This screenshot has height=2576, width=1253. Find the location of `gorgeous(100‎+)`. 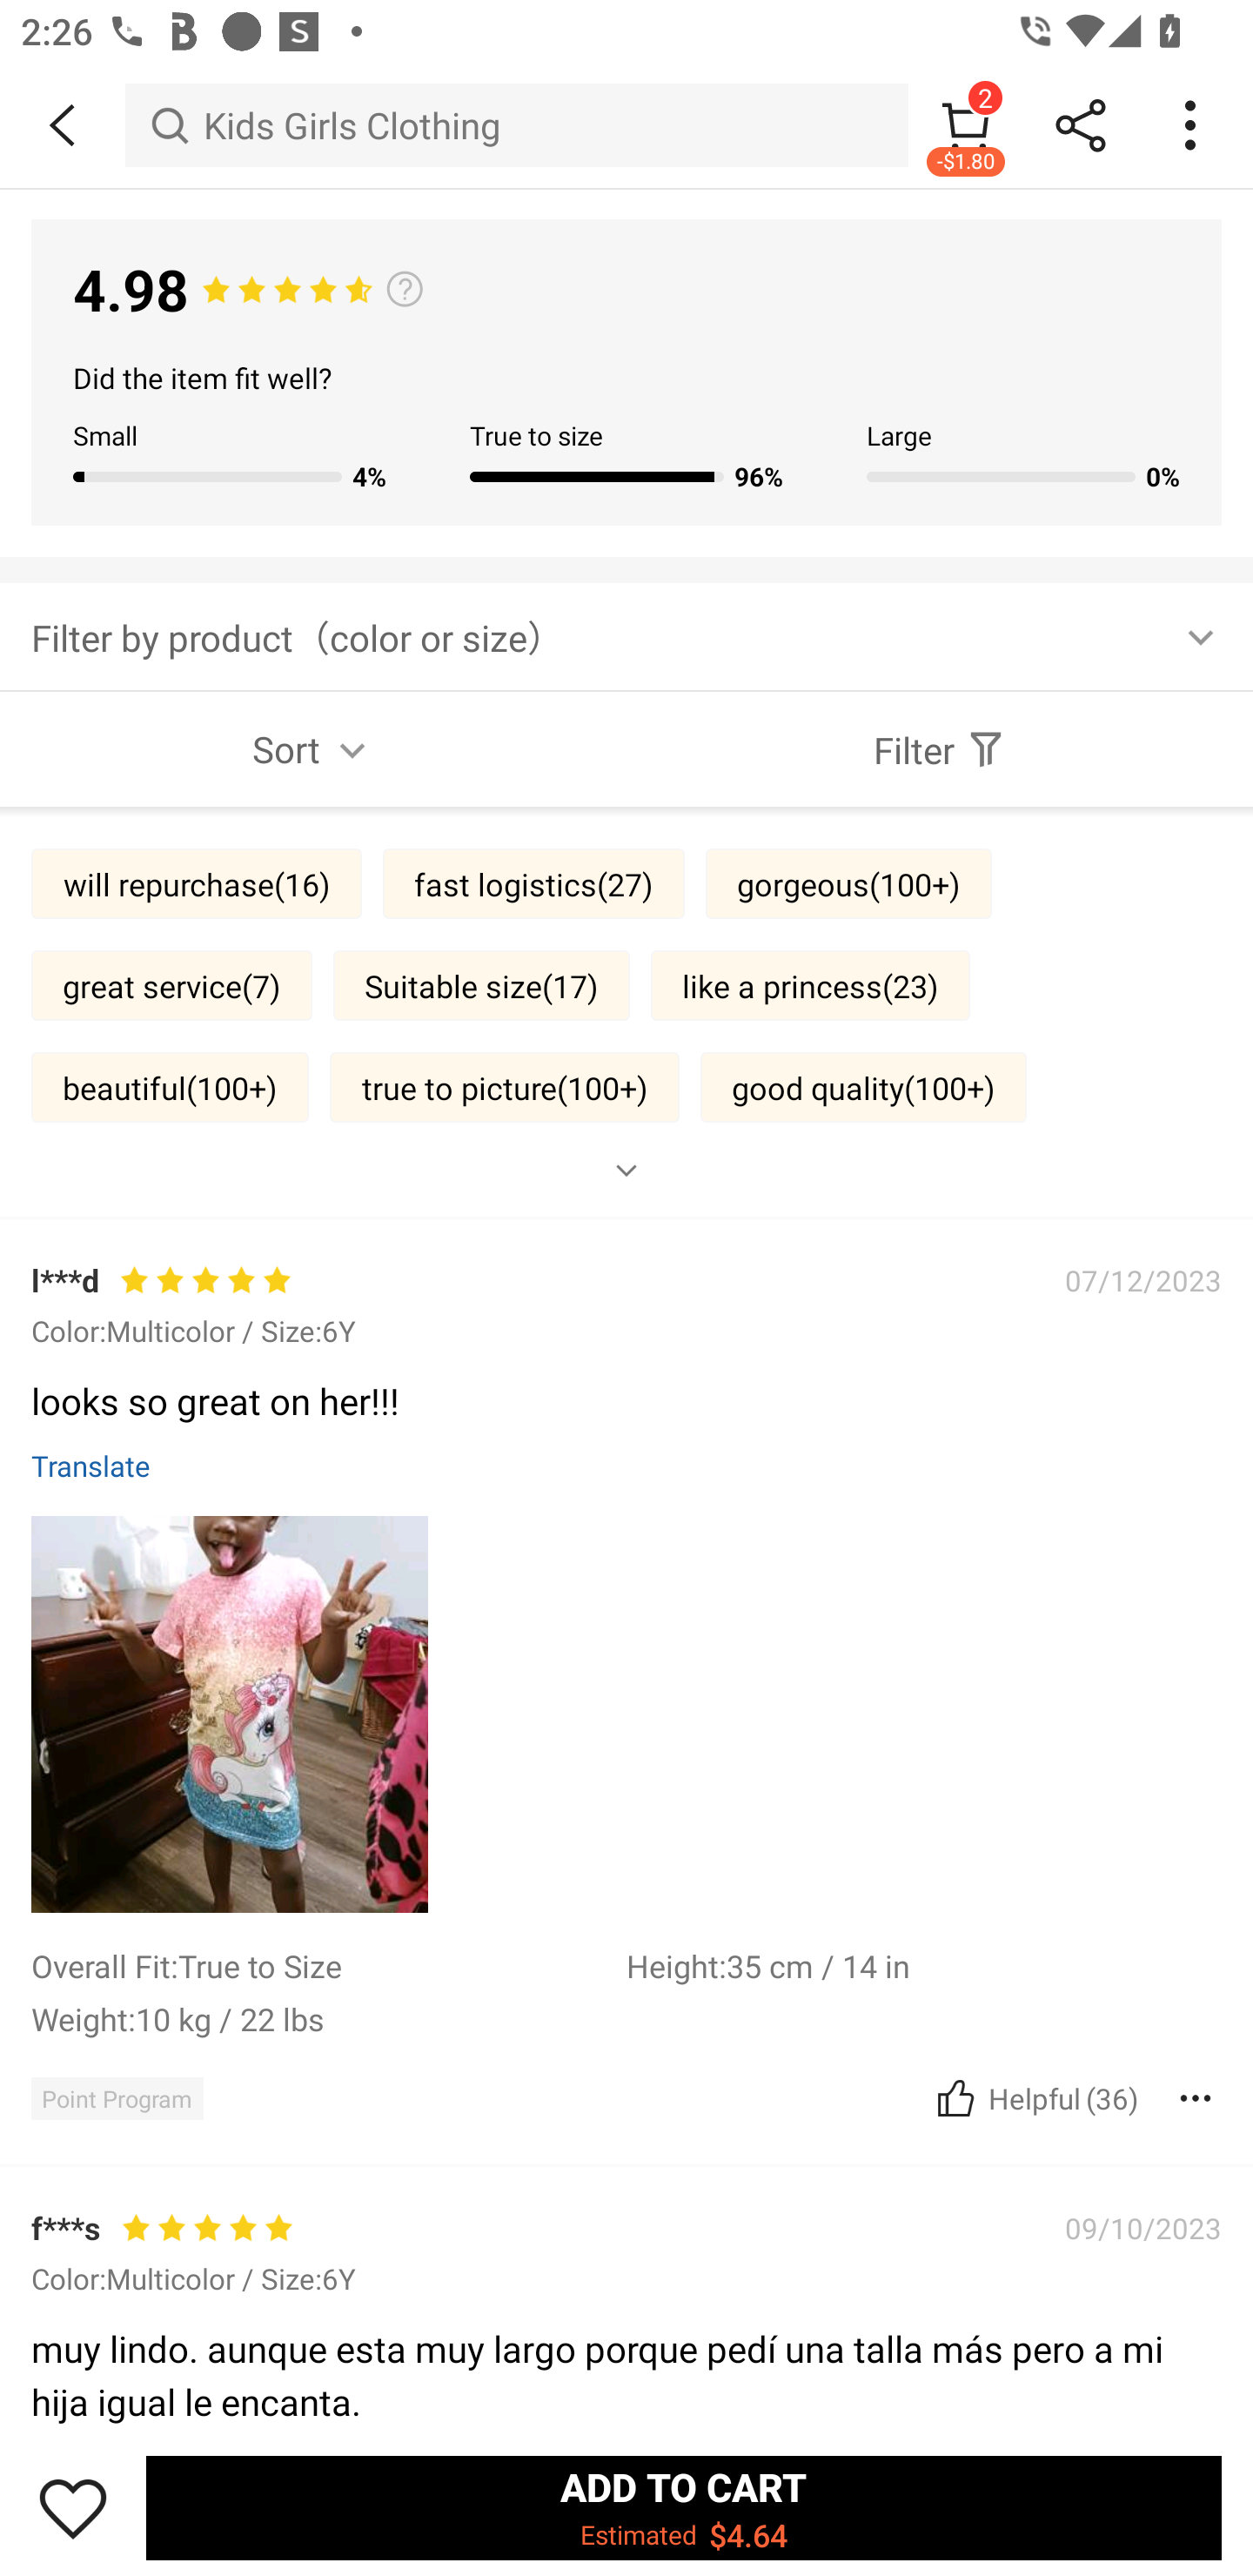

gorgeous(100‎+) is located at coordinates (848, 882).